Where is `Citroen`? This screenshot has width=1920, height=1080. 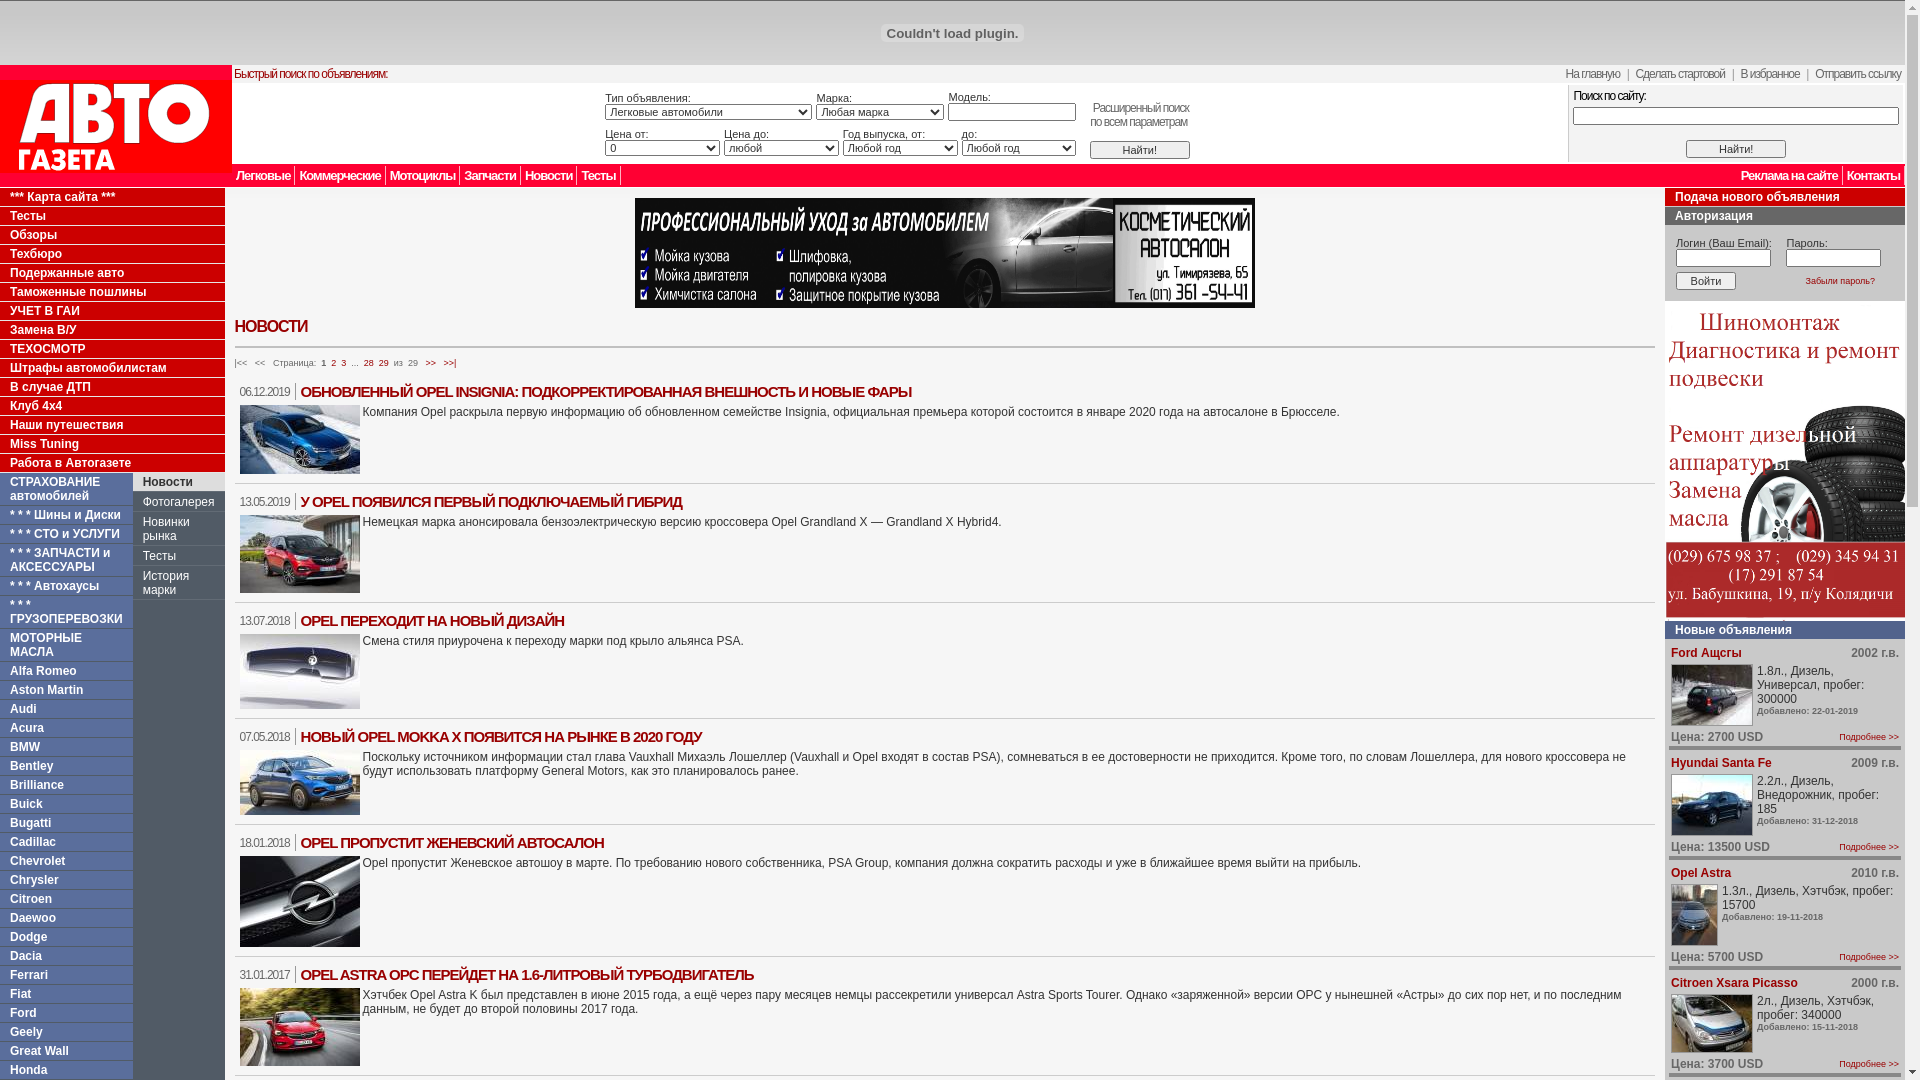 Citroen is located at coordinates (31, 899).